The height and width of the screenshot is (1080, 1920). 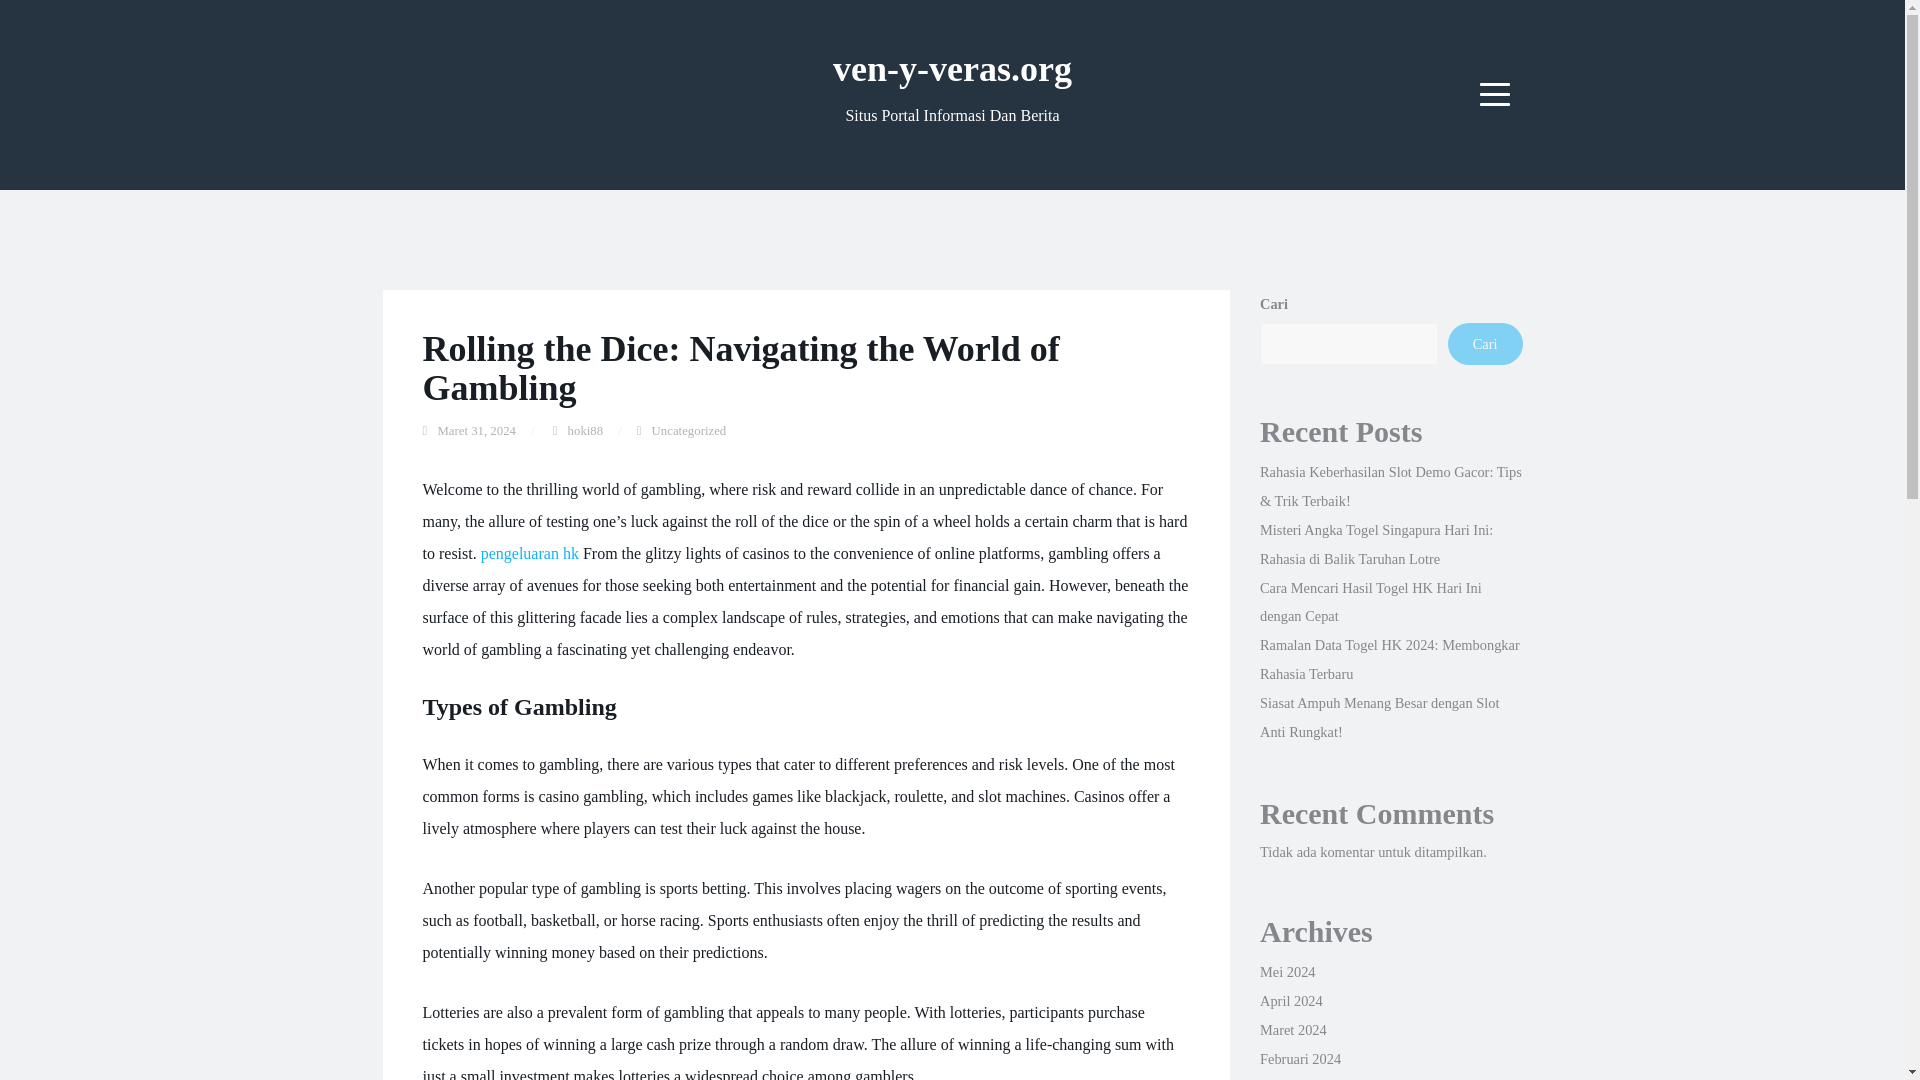 What do you see at coordinates (690, 431) in the screenshot?
I see `Uncategorized` at bounding box center [690, 431].